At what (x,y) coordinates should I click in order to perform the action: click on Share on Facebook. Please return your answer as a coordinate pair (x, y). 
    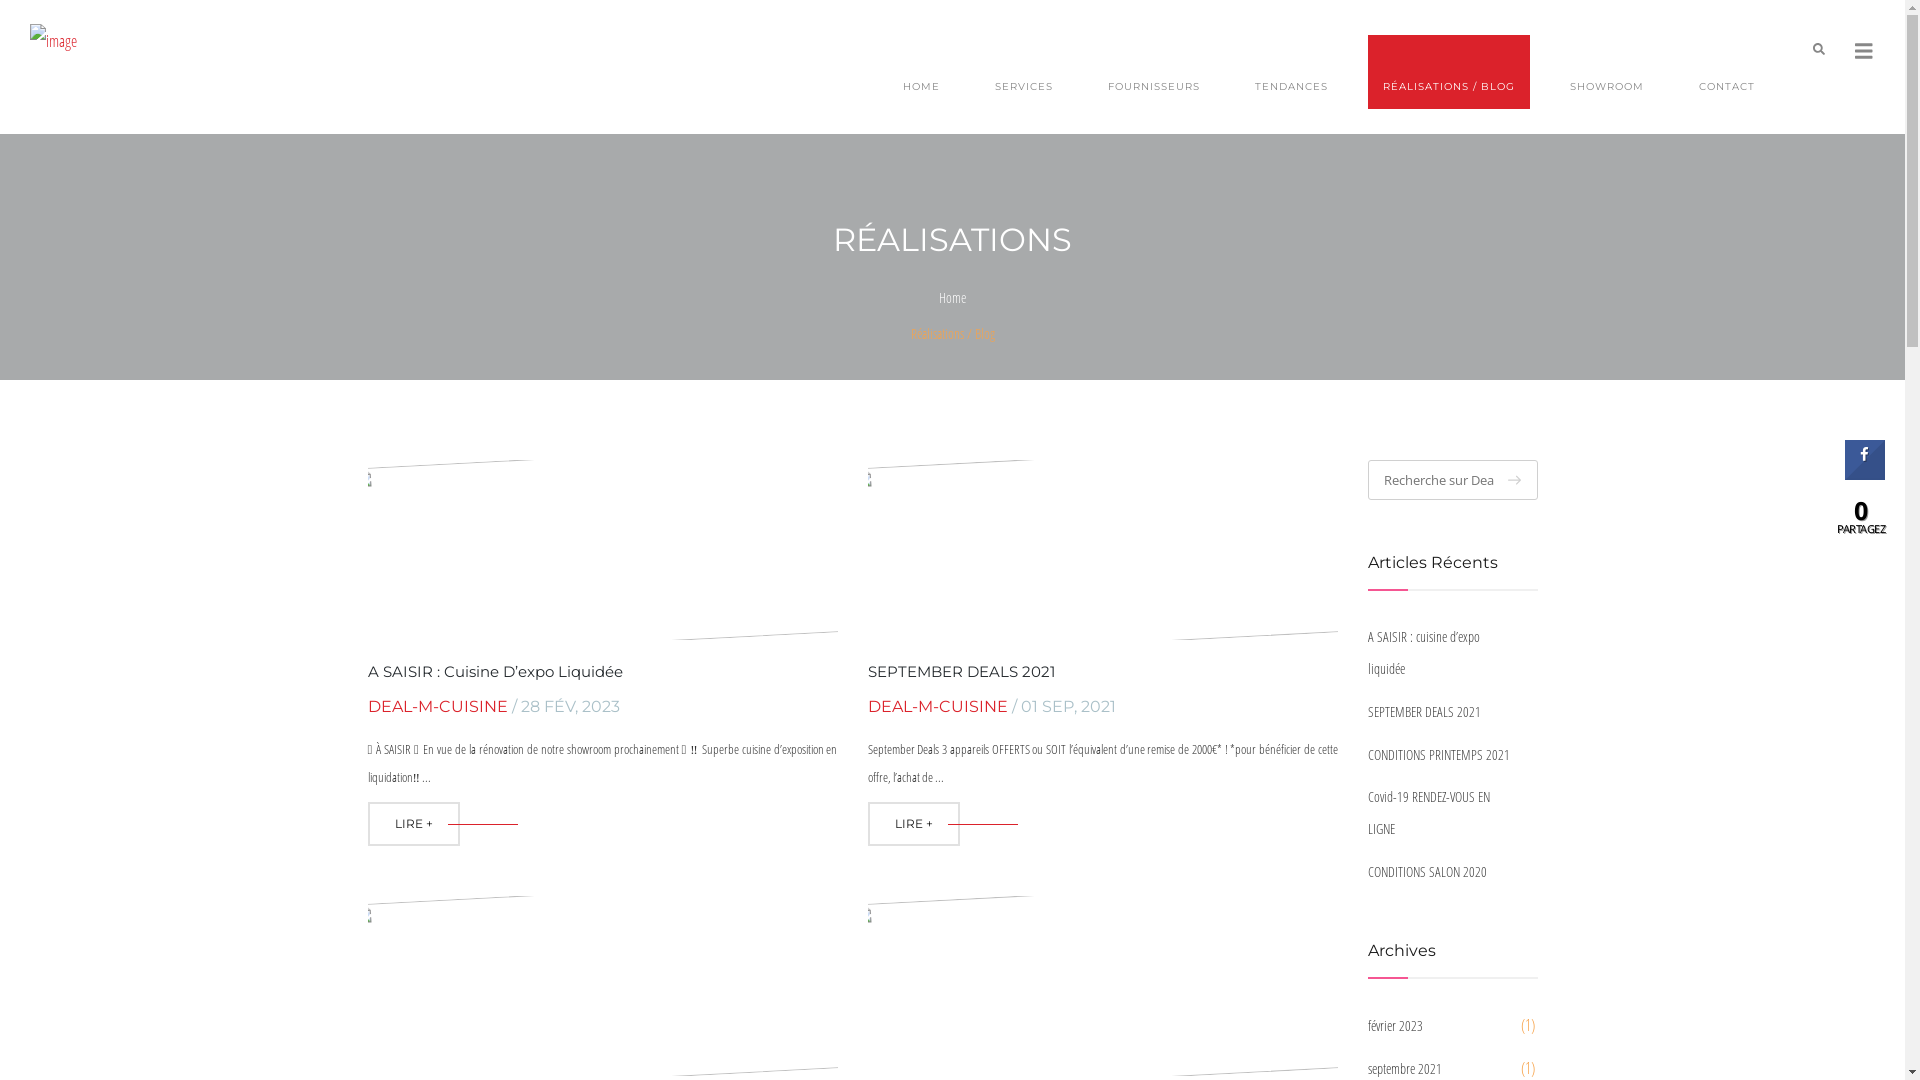
    Looking at the image, I should click on (1865, 474).